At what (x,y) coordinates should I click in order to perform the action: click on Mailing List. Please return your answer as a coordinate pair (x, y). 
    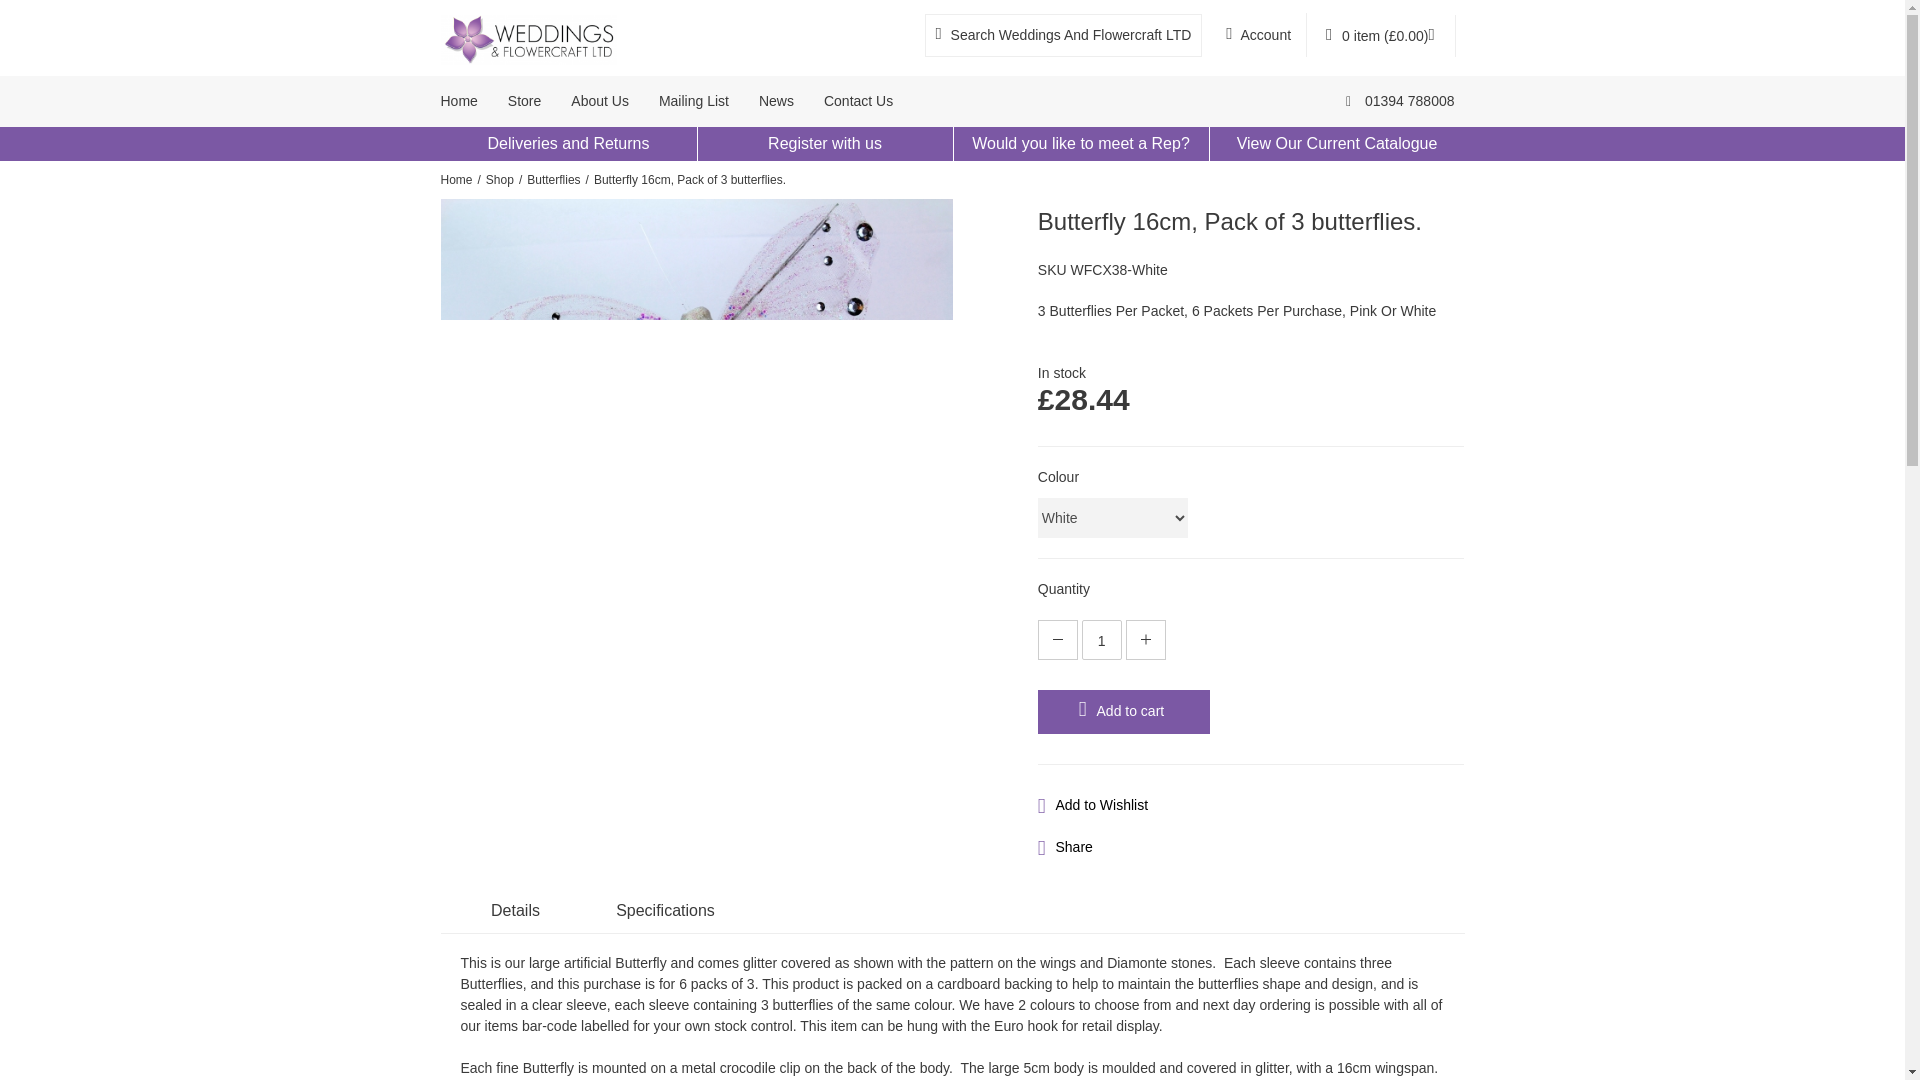
    Looking at the image, I should click on (694, 101).